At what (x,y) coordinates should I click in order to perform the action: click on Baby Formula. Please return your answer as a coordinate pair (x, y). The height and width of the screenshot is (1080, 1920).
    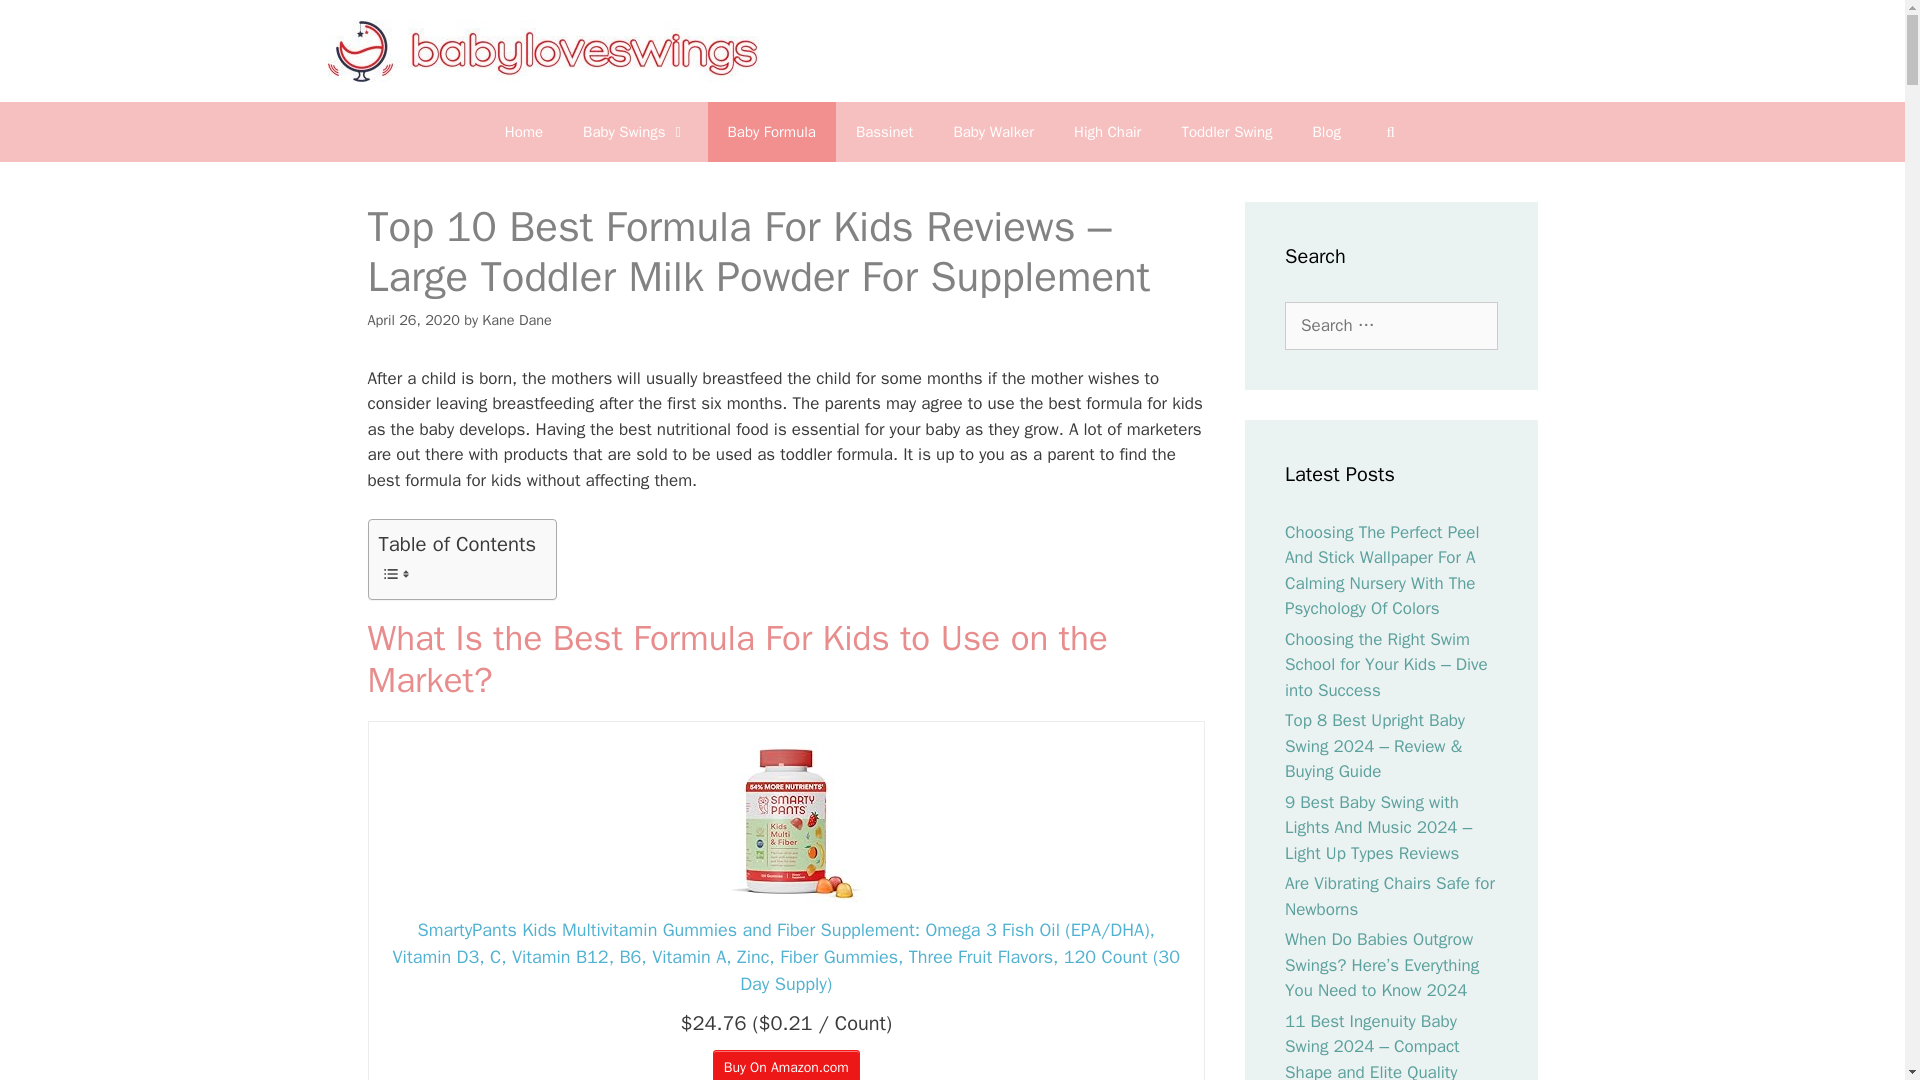
    Looking at the image, I should click on (772, 132).